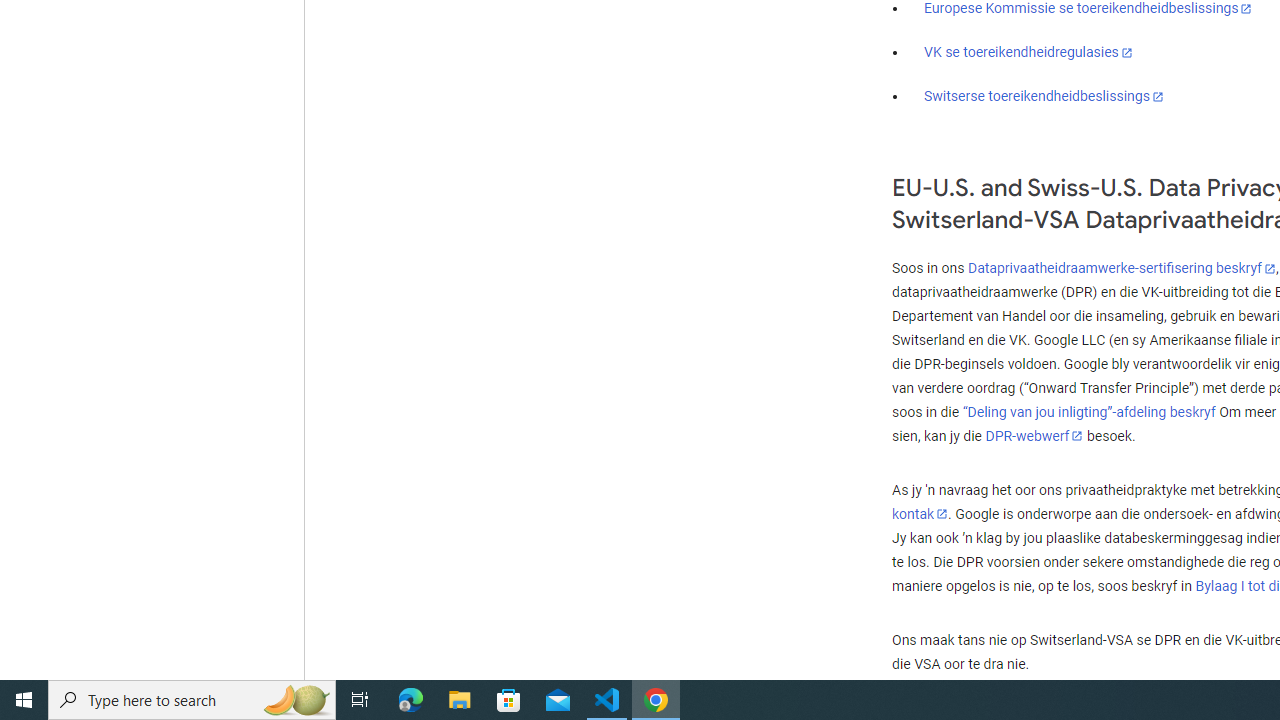 The height and width of the screenshot is (720, 1280). What do you see at coordinates (1044, 96) in the screenshot?
I see `Switserse toereikendheidbeslissings` at bounding box center [1044, 96].